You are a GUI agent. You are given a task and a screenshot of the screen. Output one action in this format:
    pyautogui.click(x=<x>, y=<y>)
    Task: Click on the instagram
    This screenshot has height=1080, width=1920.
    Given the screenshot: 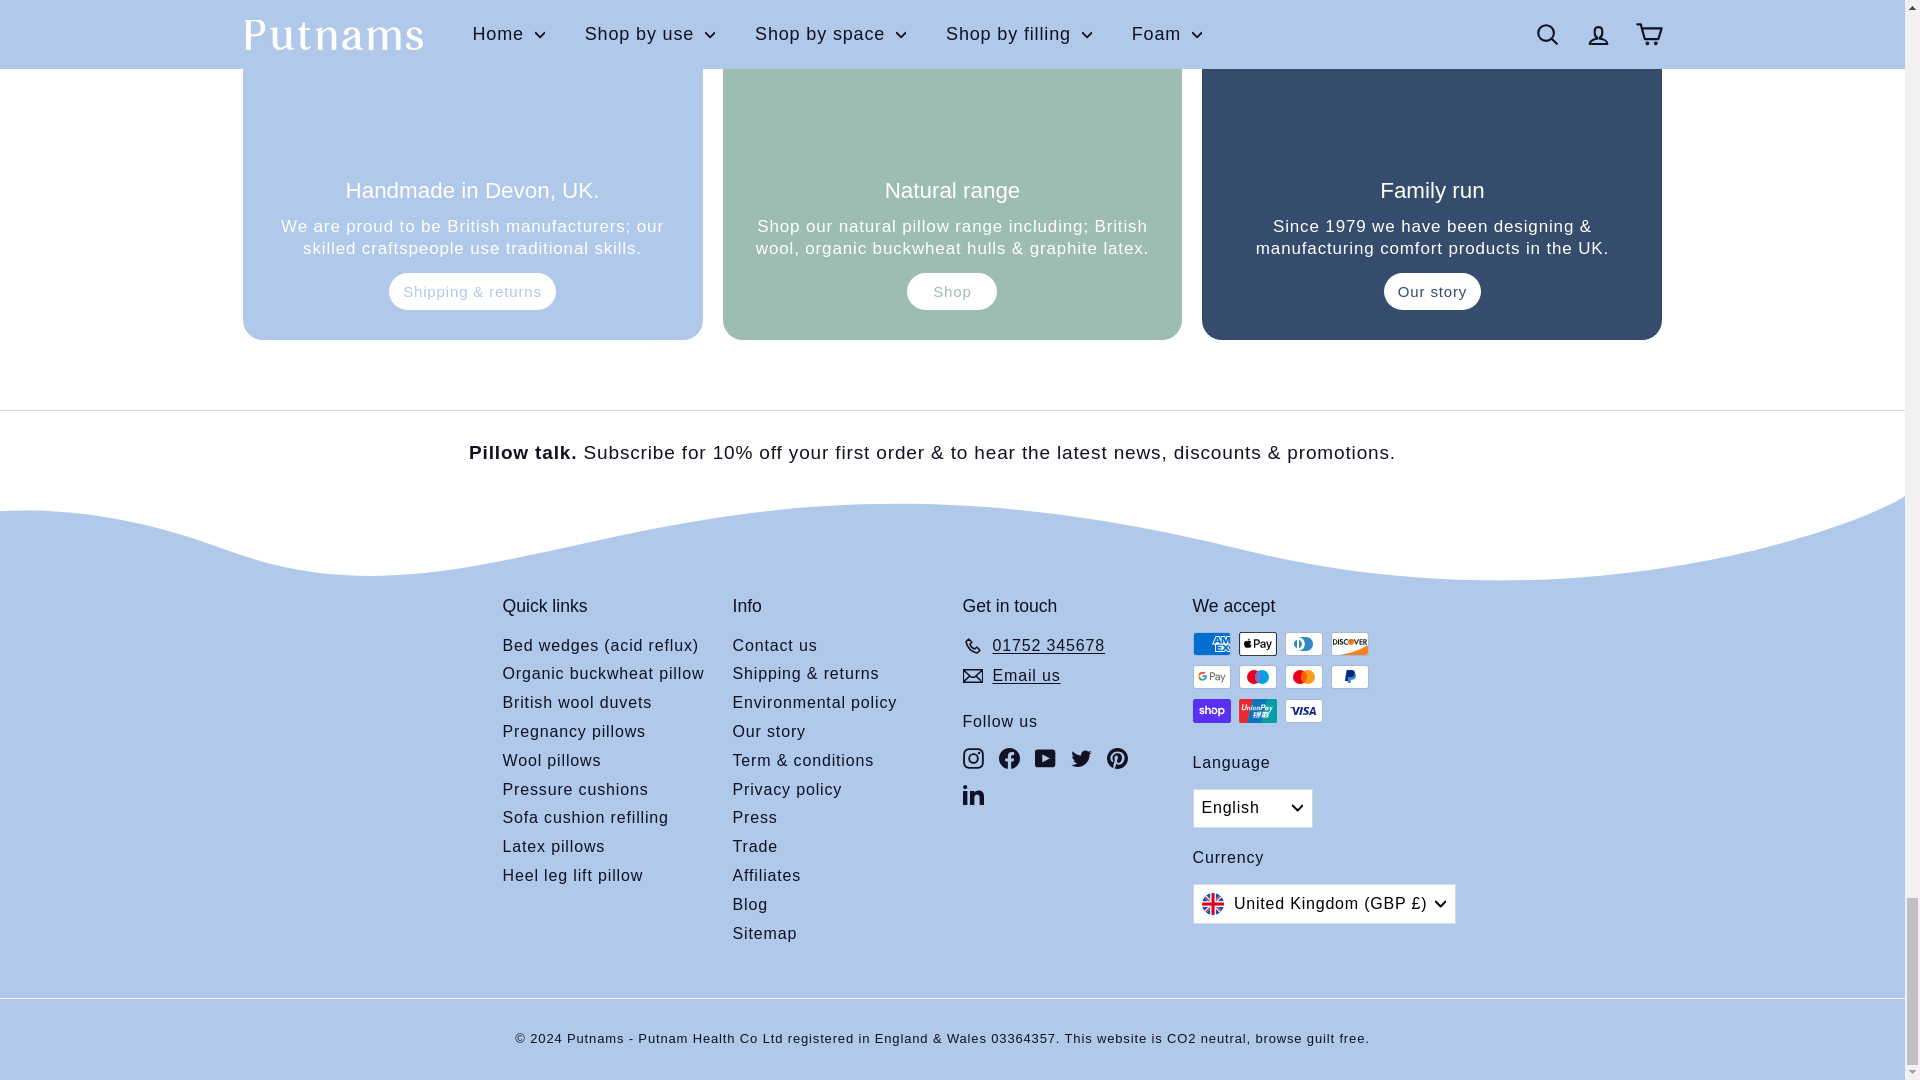 What is the action you would take?
    pyautogui.click(x=972, y=758)
    